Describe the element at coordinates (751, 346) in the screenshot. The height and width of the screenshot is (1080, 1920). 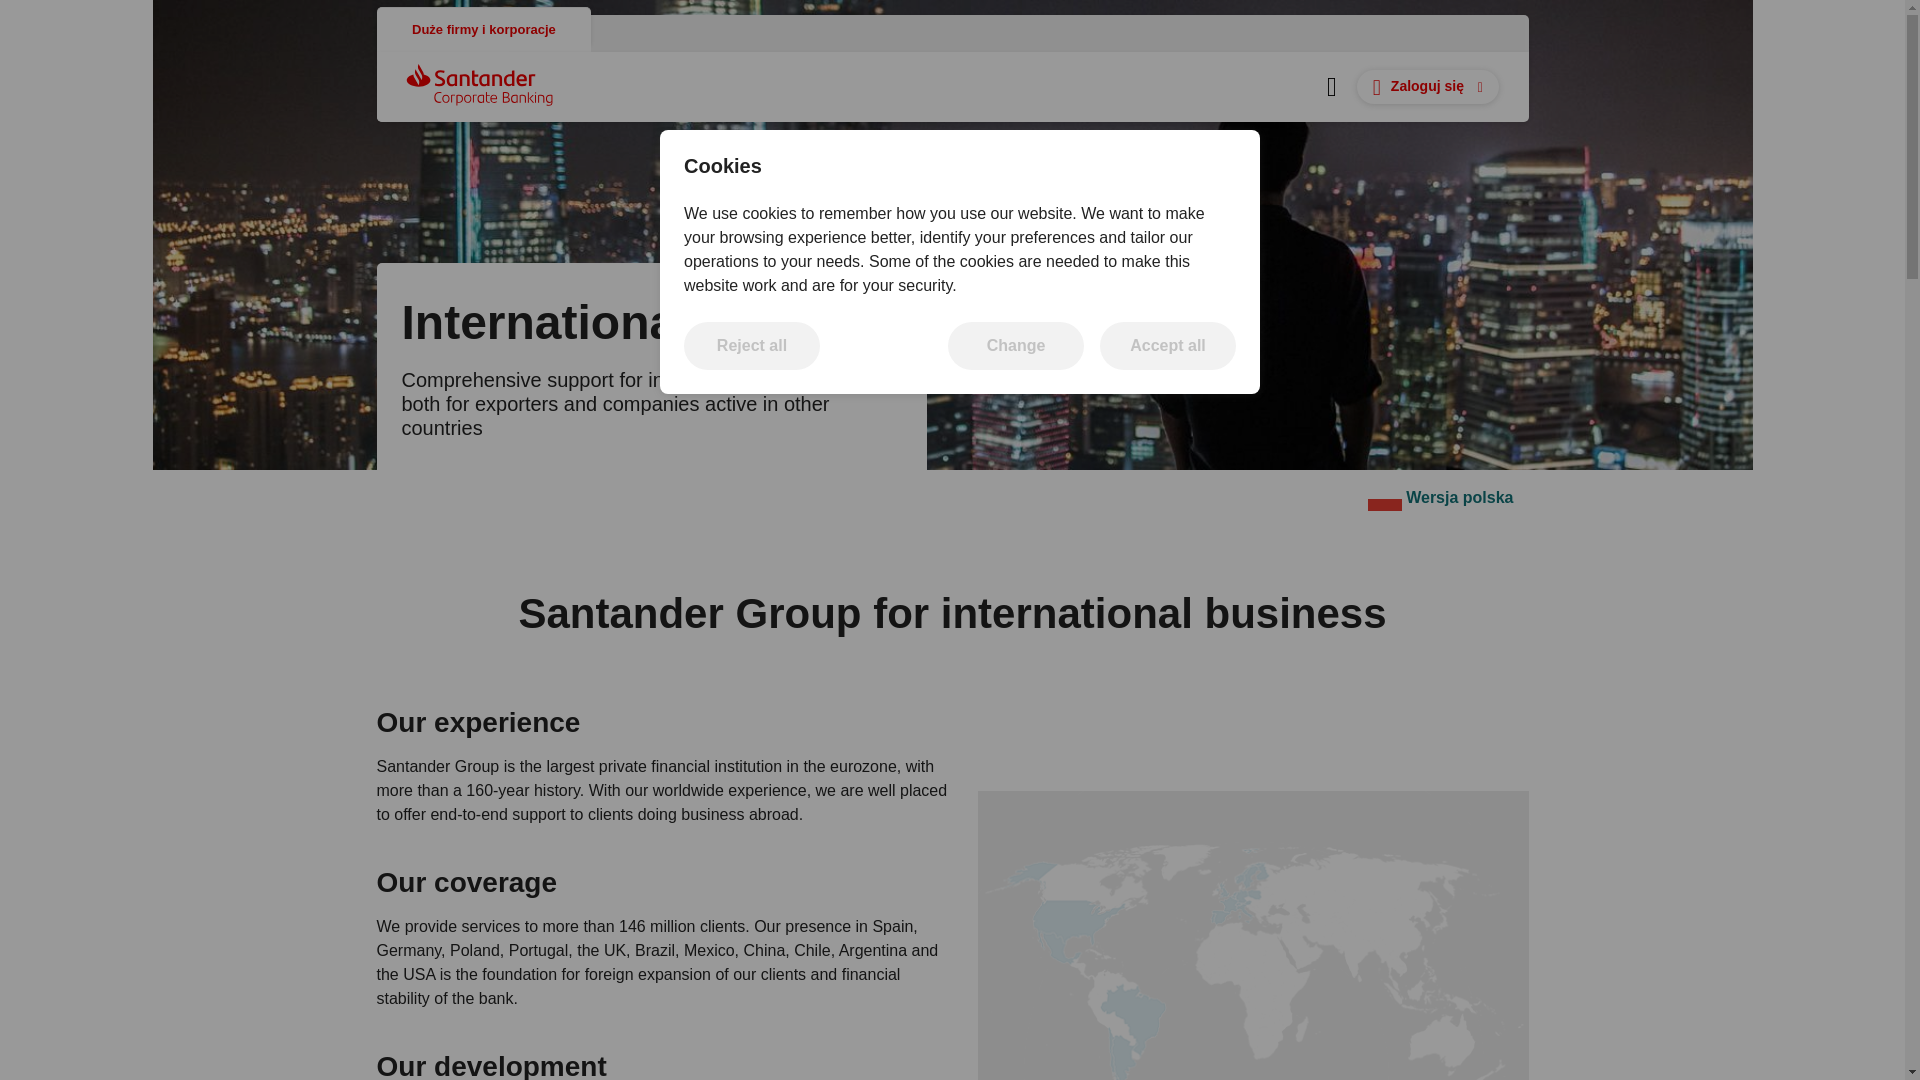
I see ` Wersja polska` at that location.